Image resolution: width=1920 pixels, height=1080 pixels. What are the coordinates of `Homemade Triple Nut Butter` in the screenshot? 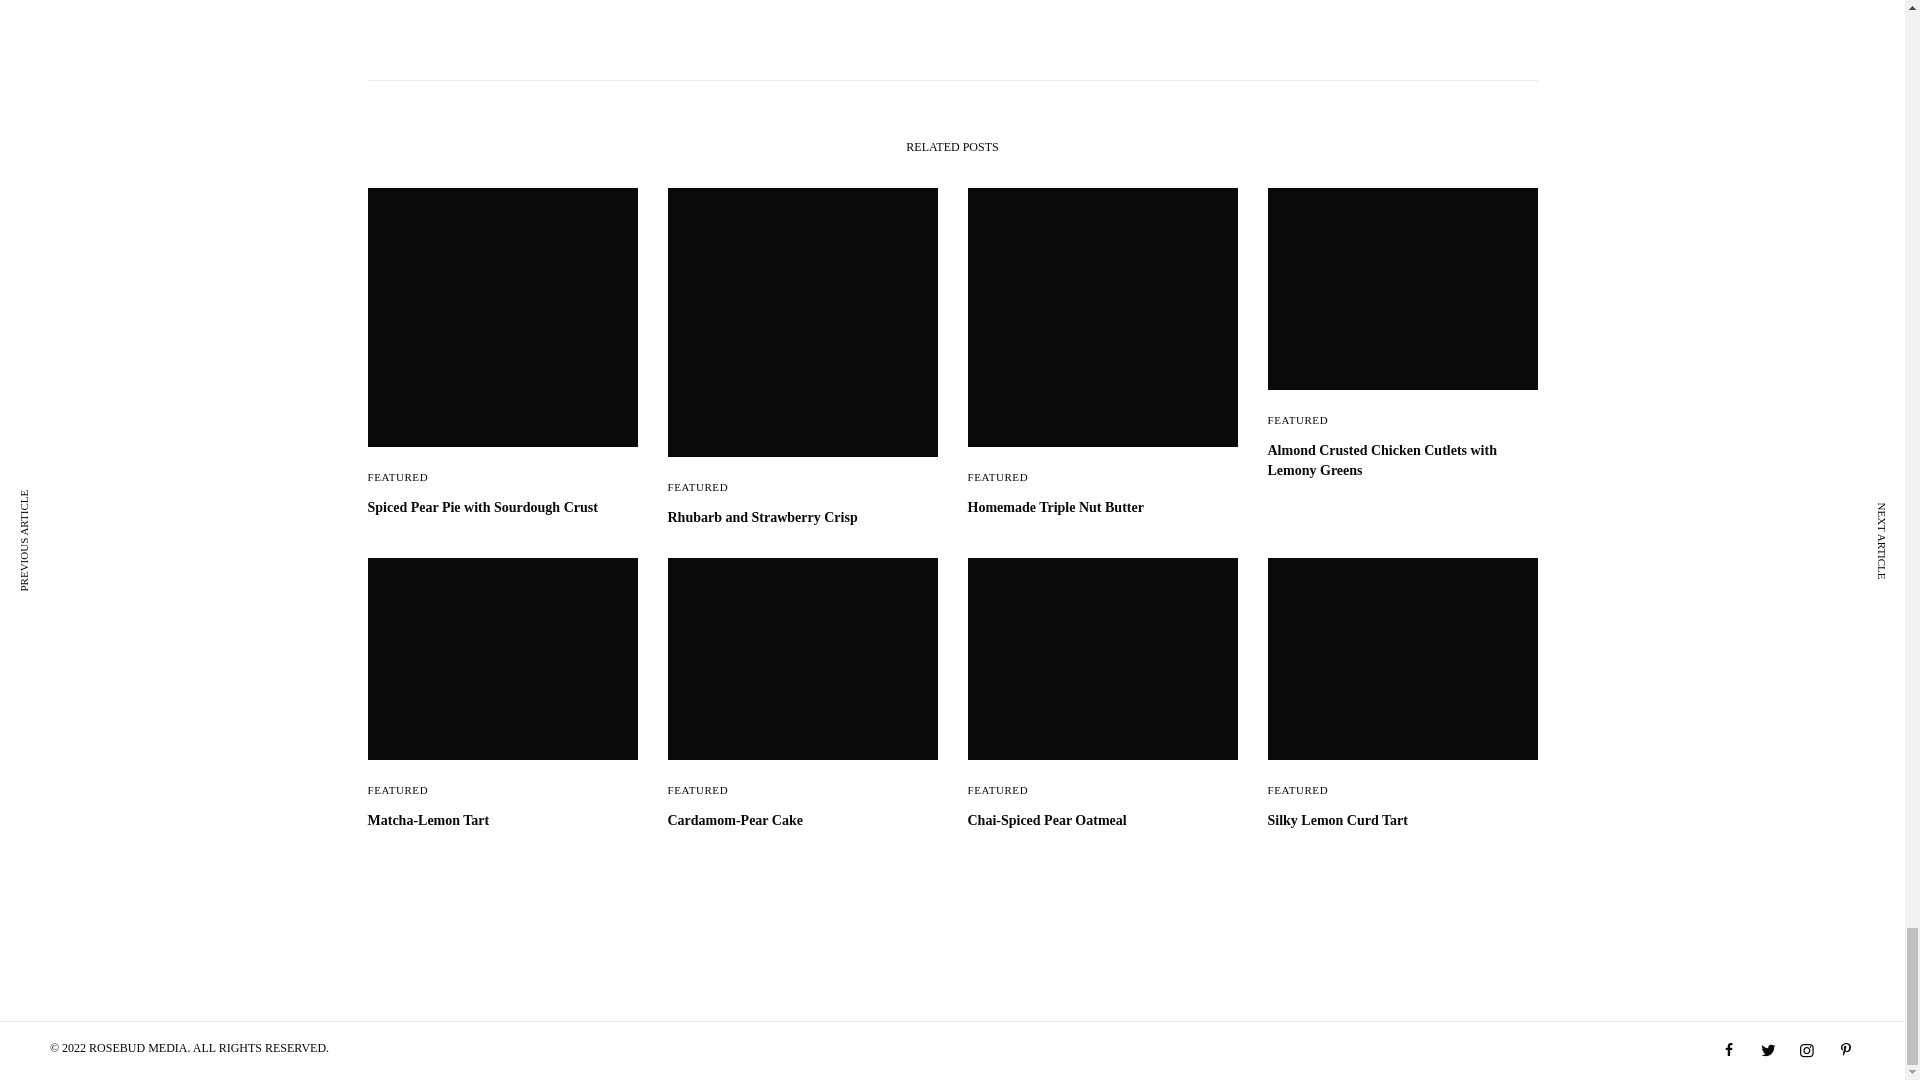 It's located at (1102, 508).